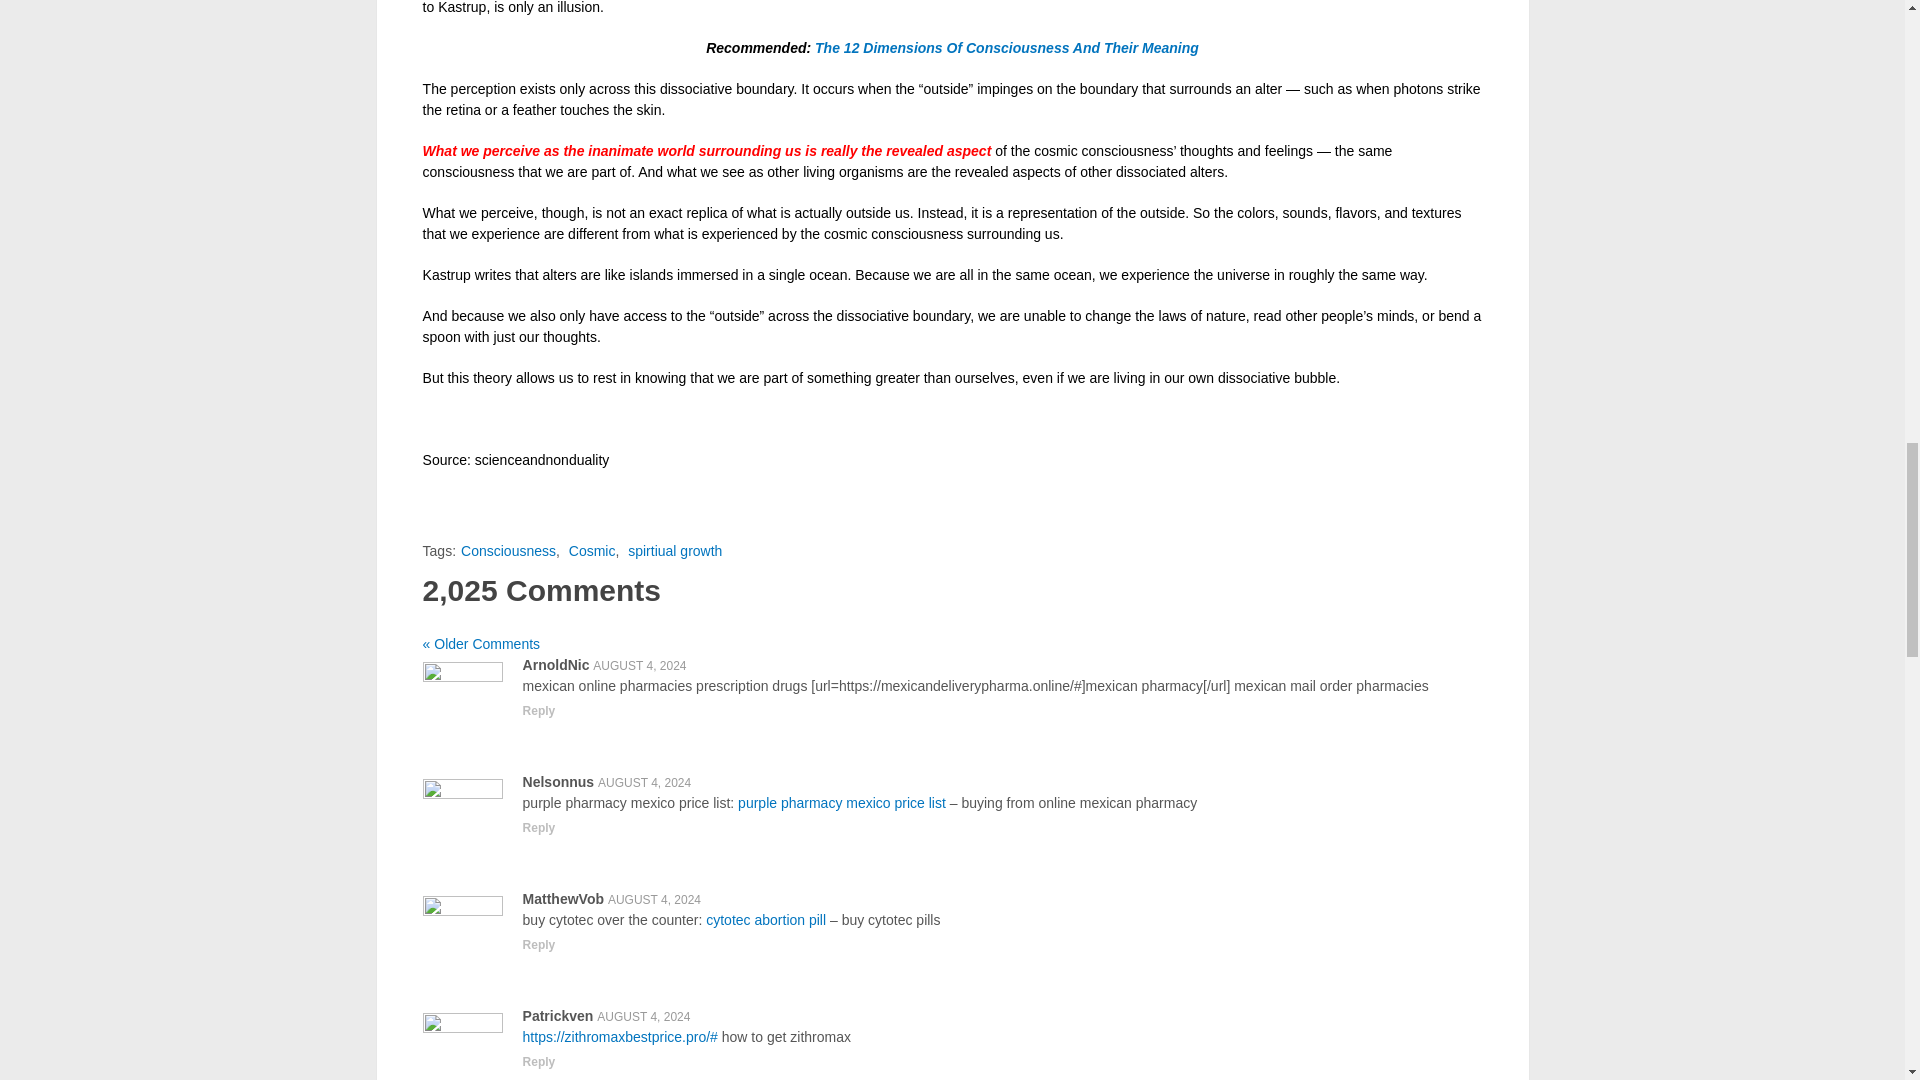 The image size is (1920, 1080). What do you see at coordinates (674, 551) in the screenshot?
I see `spirtiual growth` at bounding box center [674, 551].